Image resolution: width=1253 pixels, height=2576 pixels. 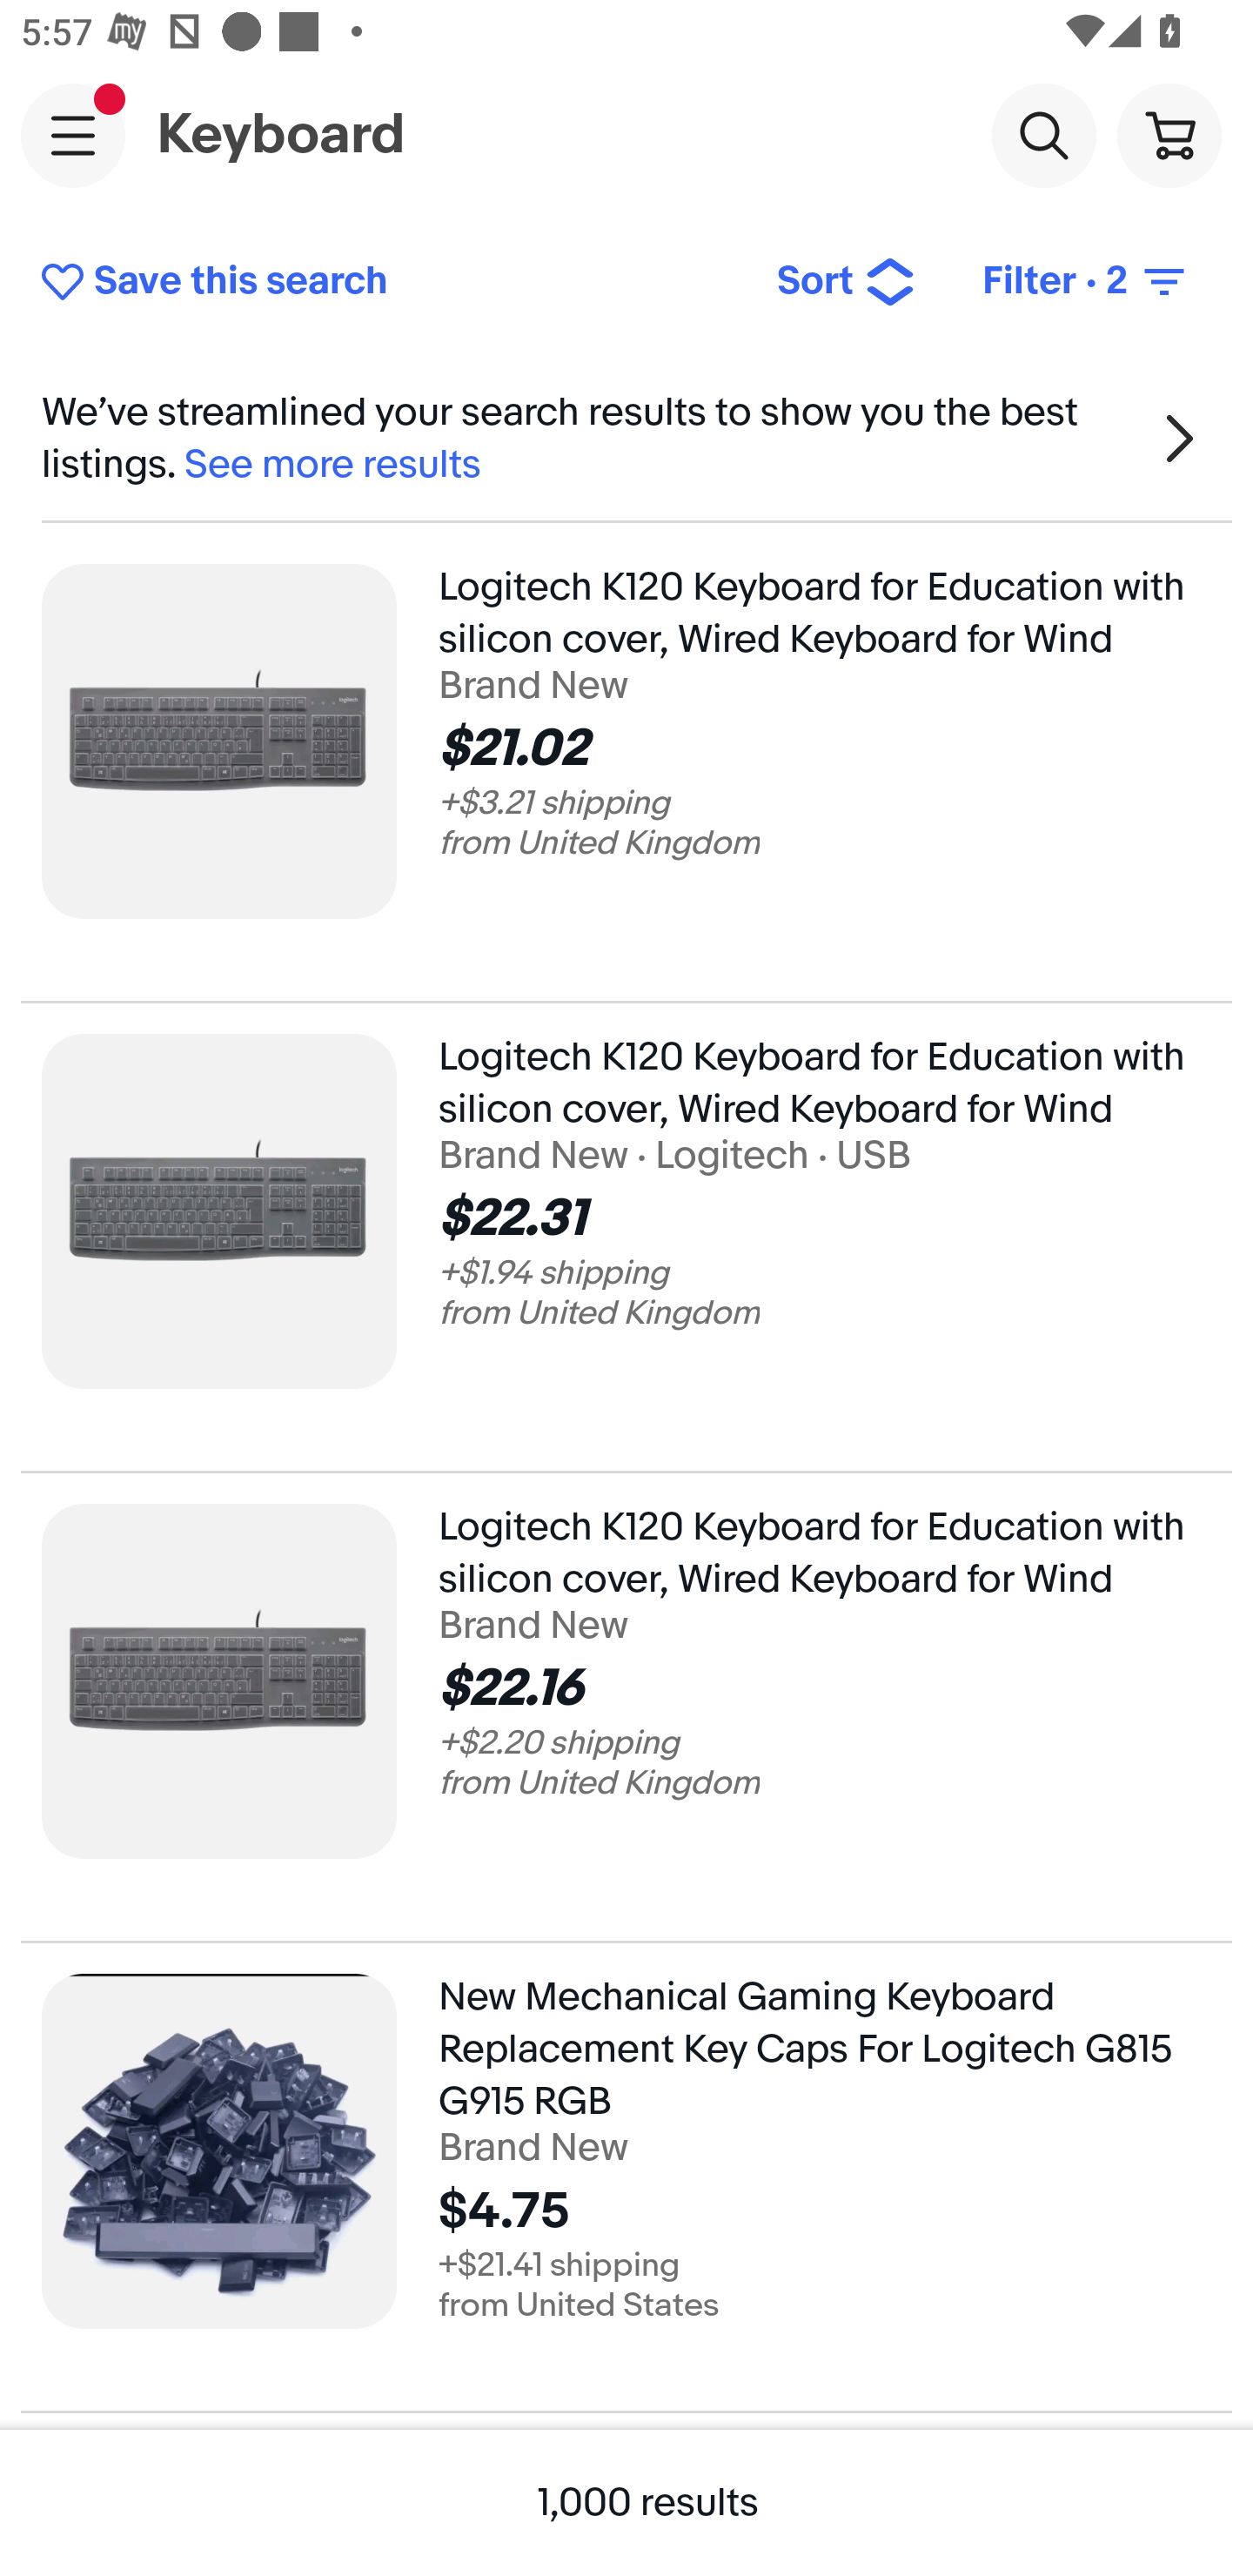 What do you see at coordinates (386, 282) in the screenshot?
I see `Save this search` at bounding box center [386, 282].